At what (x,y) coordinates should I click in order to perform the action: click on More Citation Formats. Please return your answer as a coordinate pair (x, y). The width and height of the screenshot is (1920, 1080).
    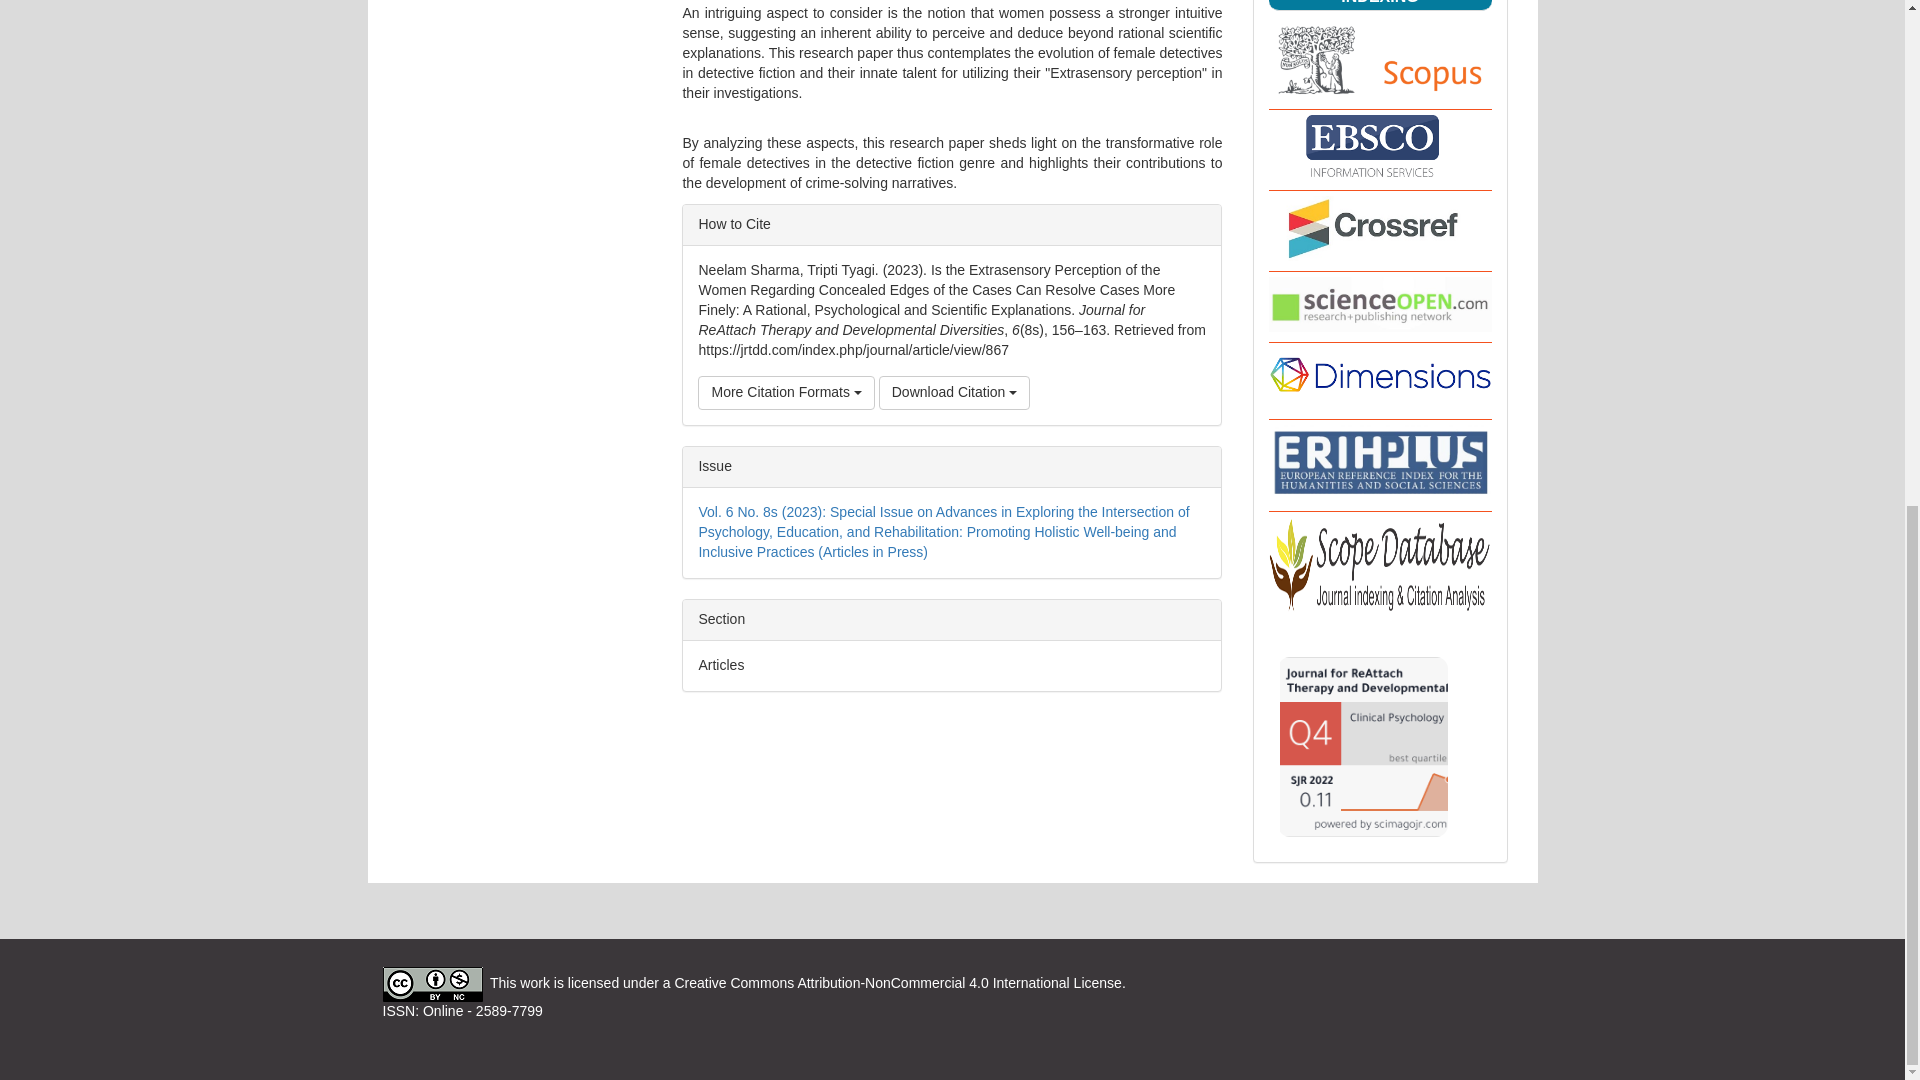
    Looking at the image, I should click on (786, 392).